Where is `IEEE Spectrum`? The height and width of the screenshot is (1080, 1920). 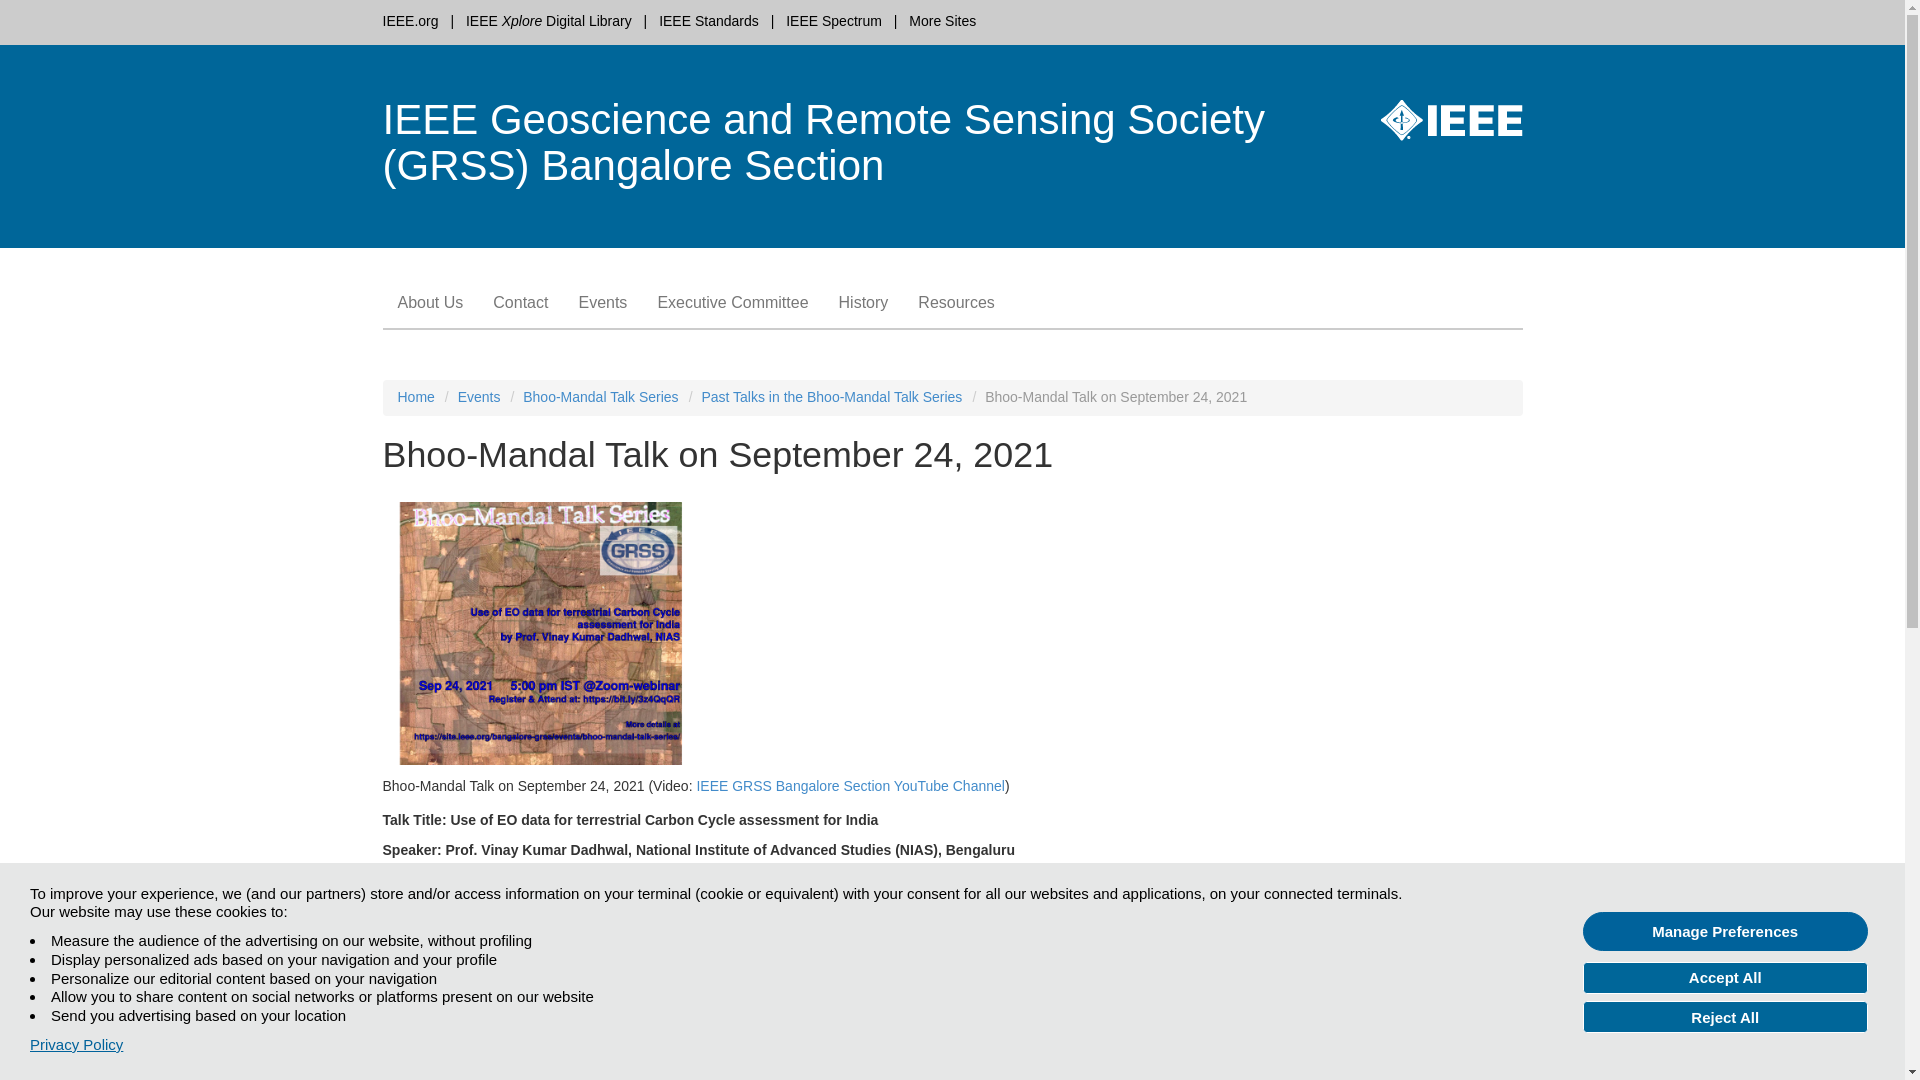
IEEE Spectrum is located at coordinates (833, 20).